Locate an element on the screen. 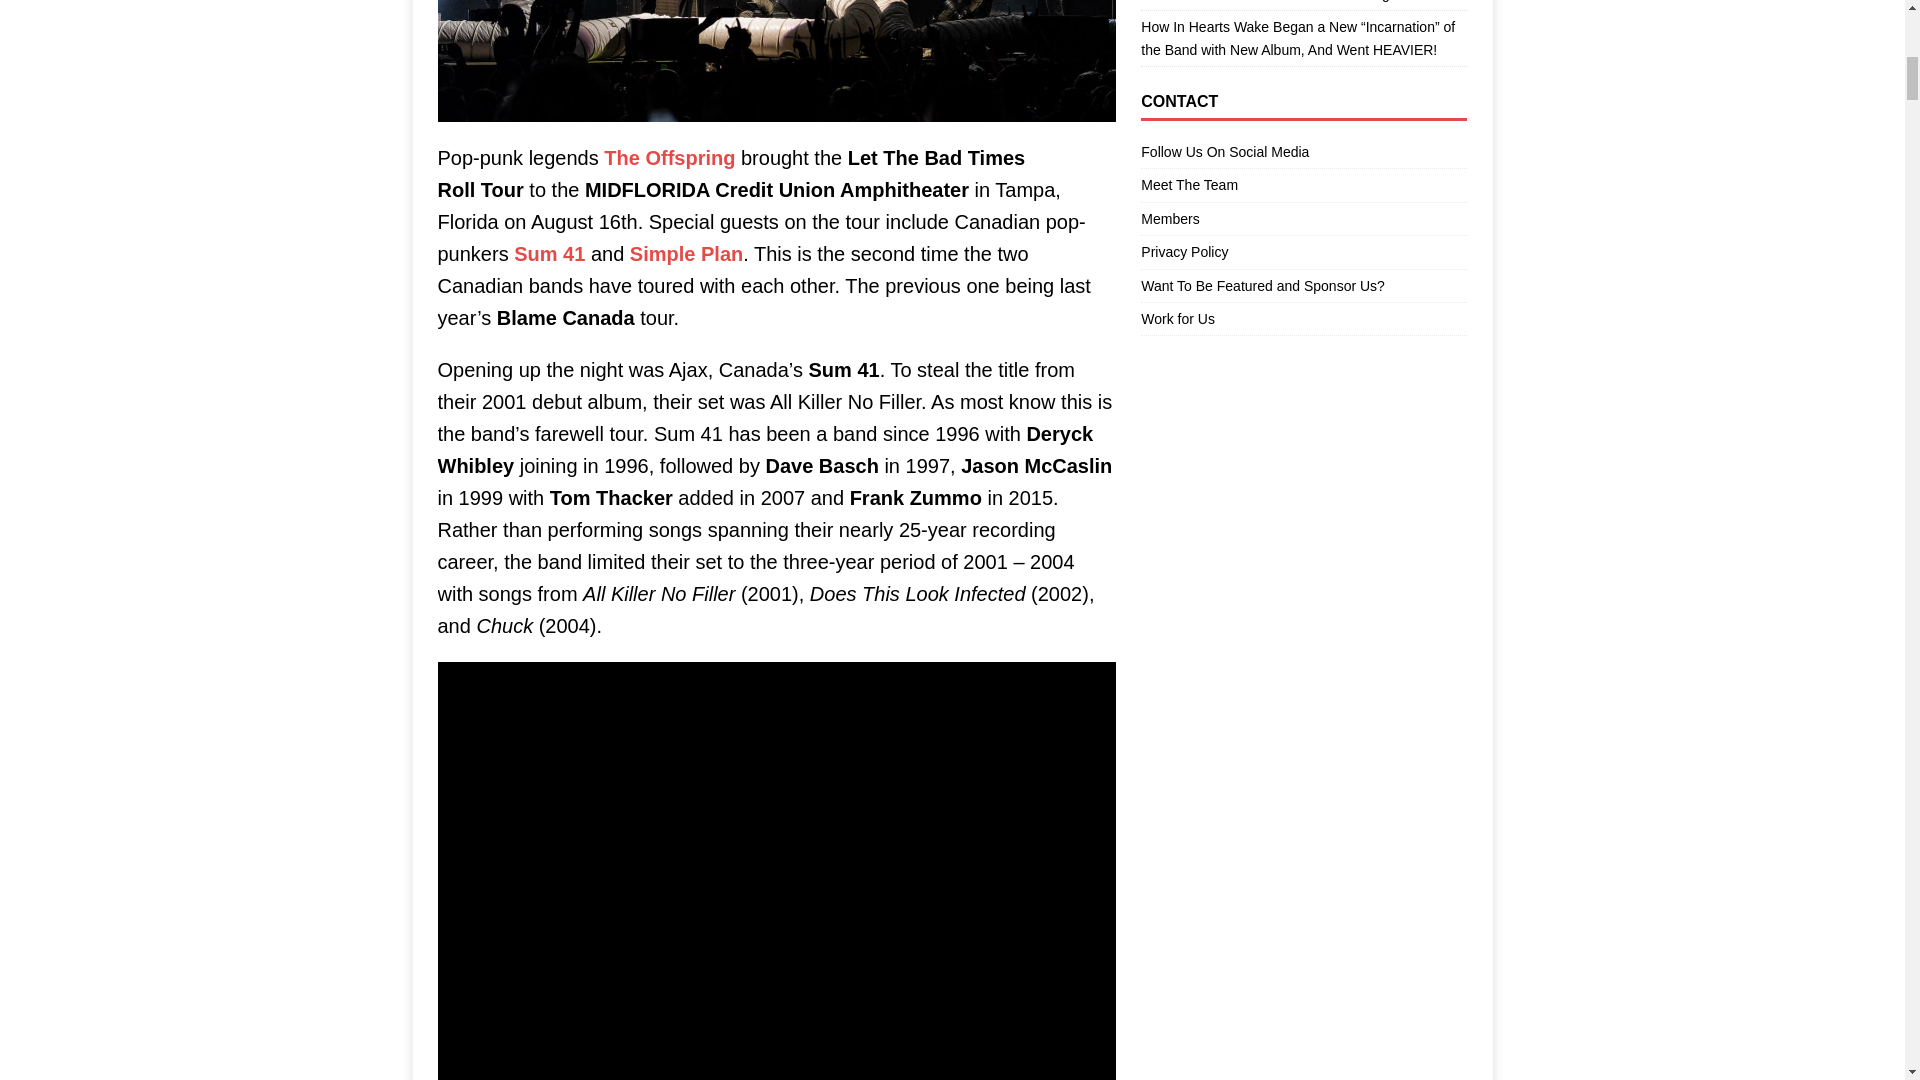 This screenshot has width=1920, height=1080. Simple Plan is located at coordinates (686, 254).